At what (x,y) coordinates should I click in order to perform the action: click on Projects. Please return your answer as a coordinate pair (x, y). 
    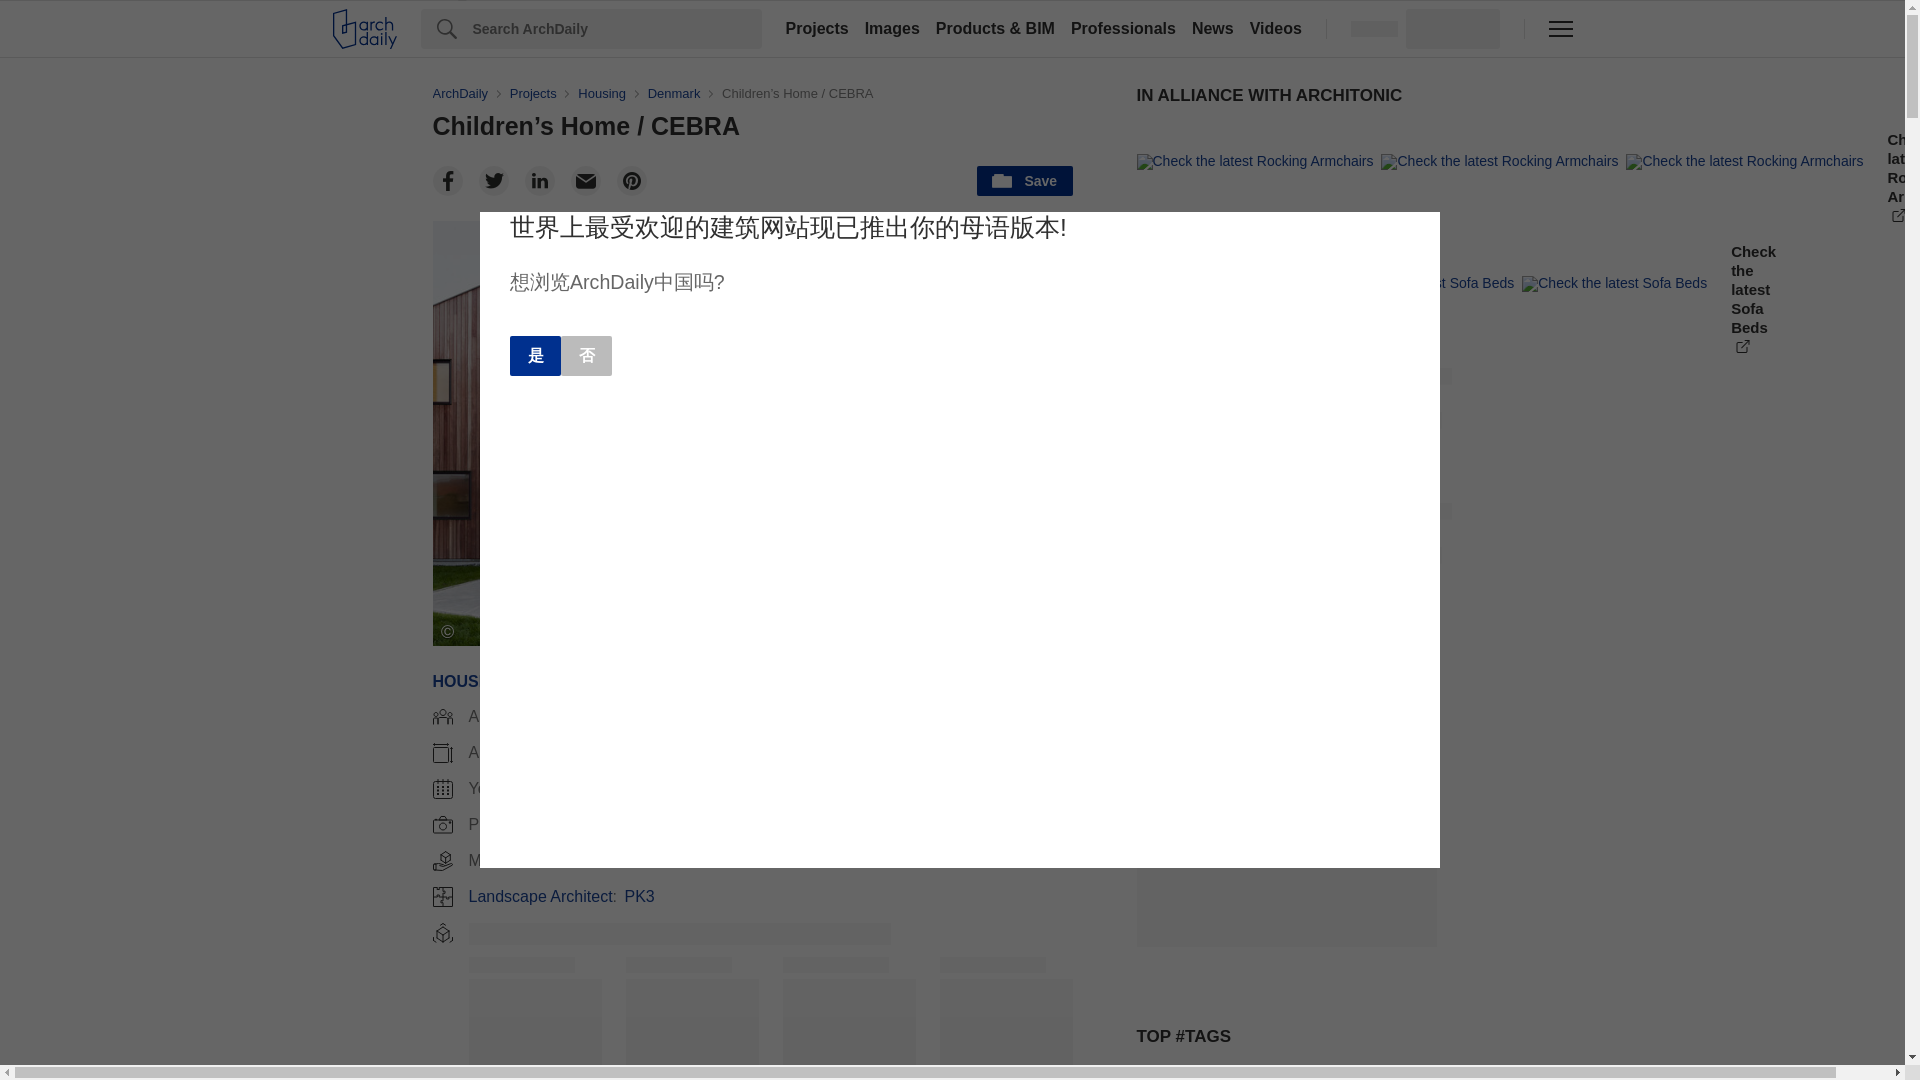
    Looking at the image, I should click on (816, 28).